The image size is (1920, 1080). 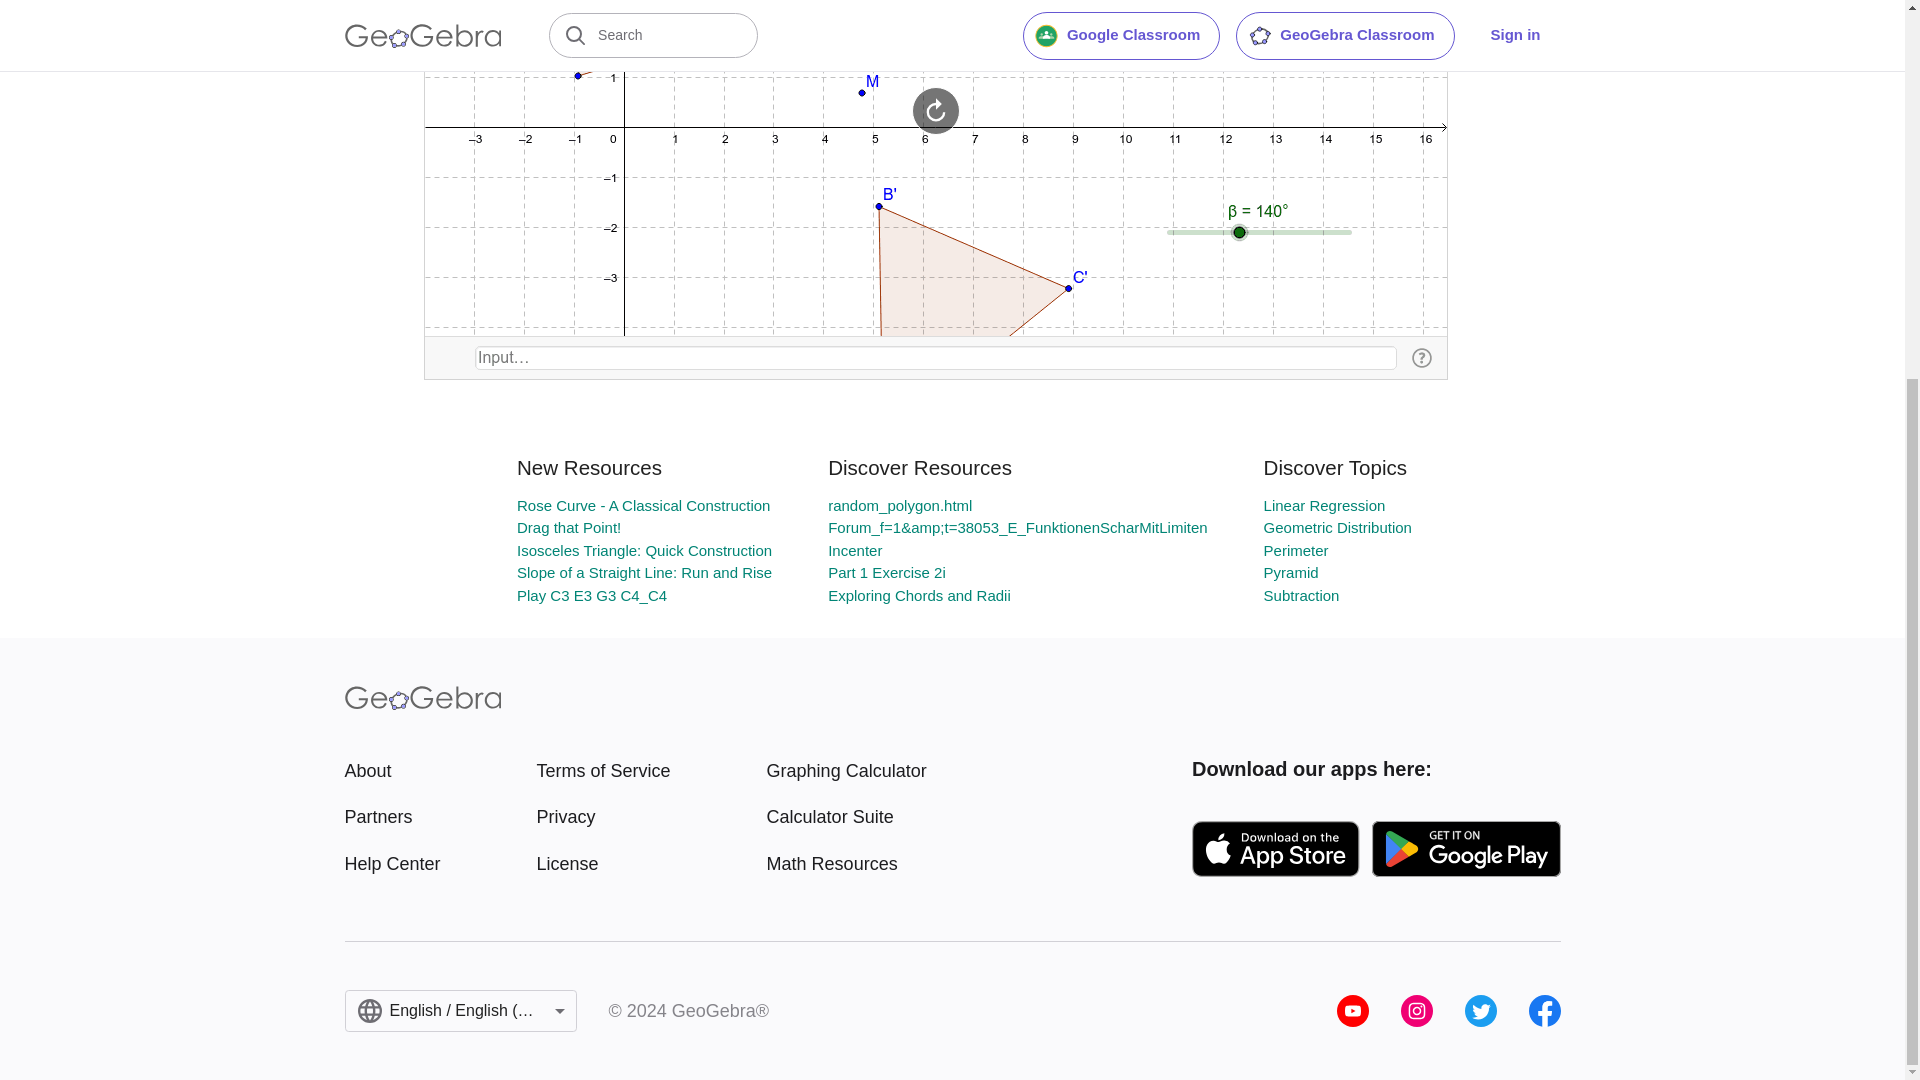 What do you see at coordinates (391, 864) in the screenshot?
I see `Help Center` at bounding box center [391, 864].